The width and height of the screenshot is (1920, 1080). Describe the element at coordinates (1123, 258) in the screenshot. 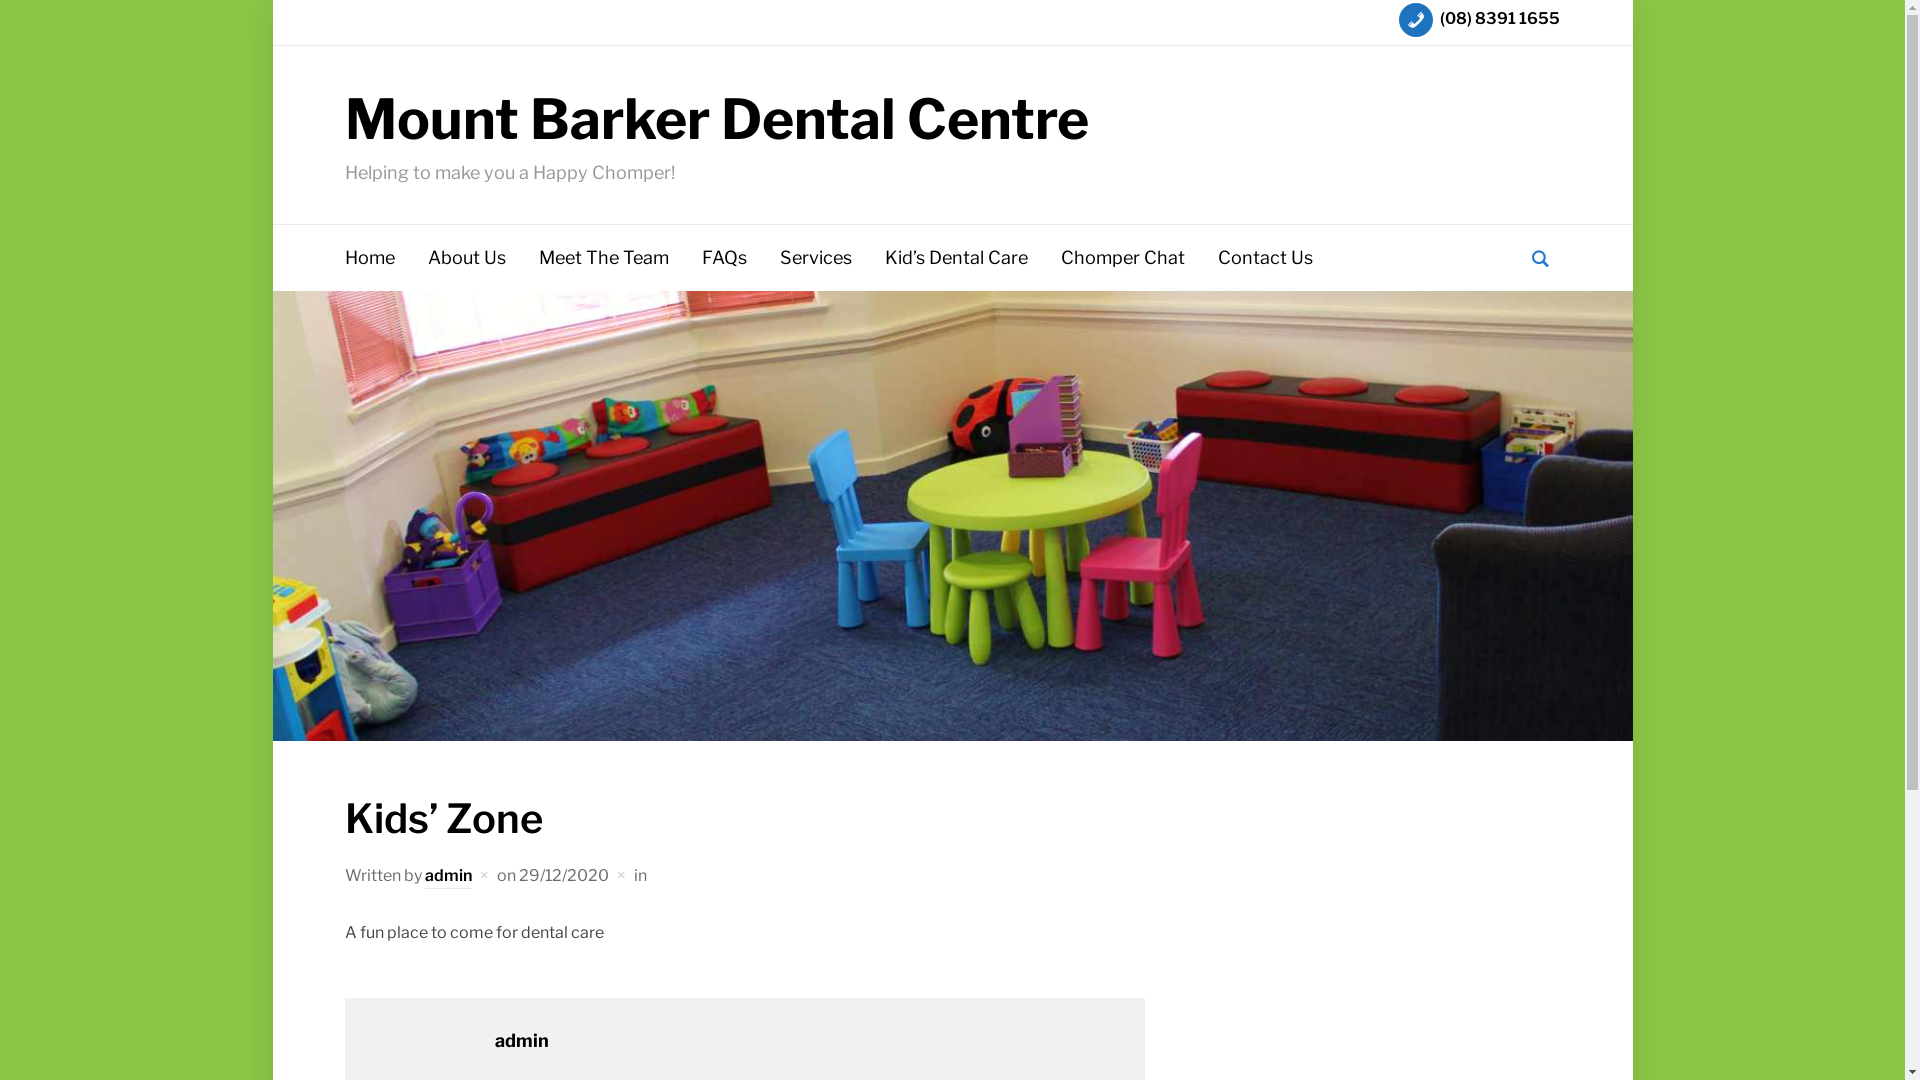

I see `Chomper Chat` at that location.